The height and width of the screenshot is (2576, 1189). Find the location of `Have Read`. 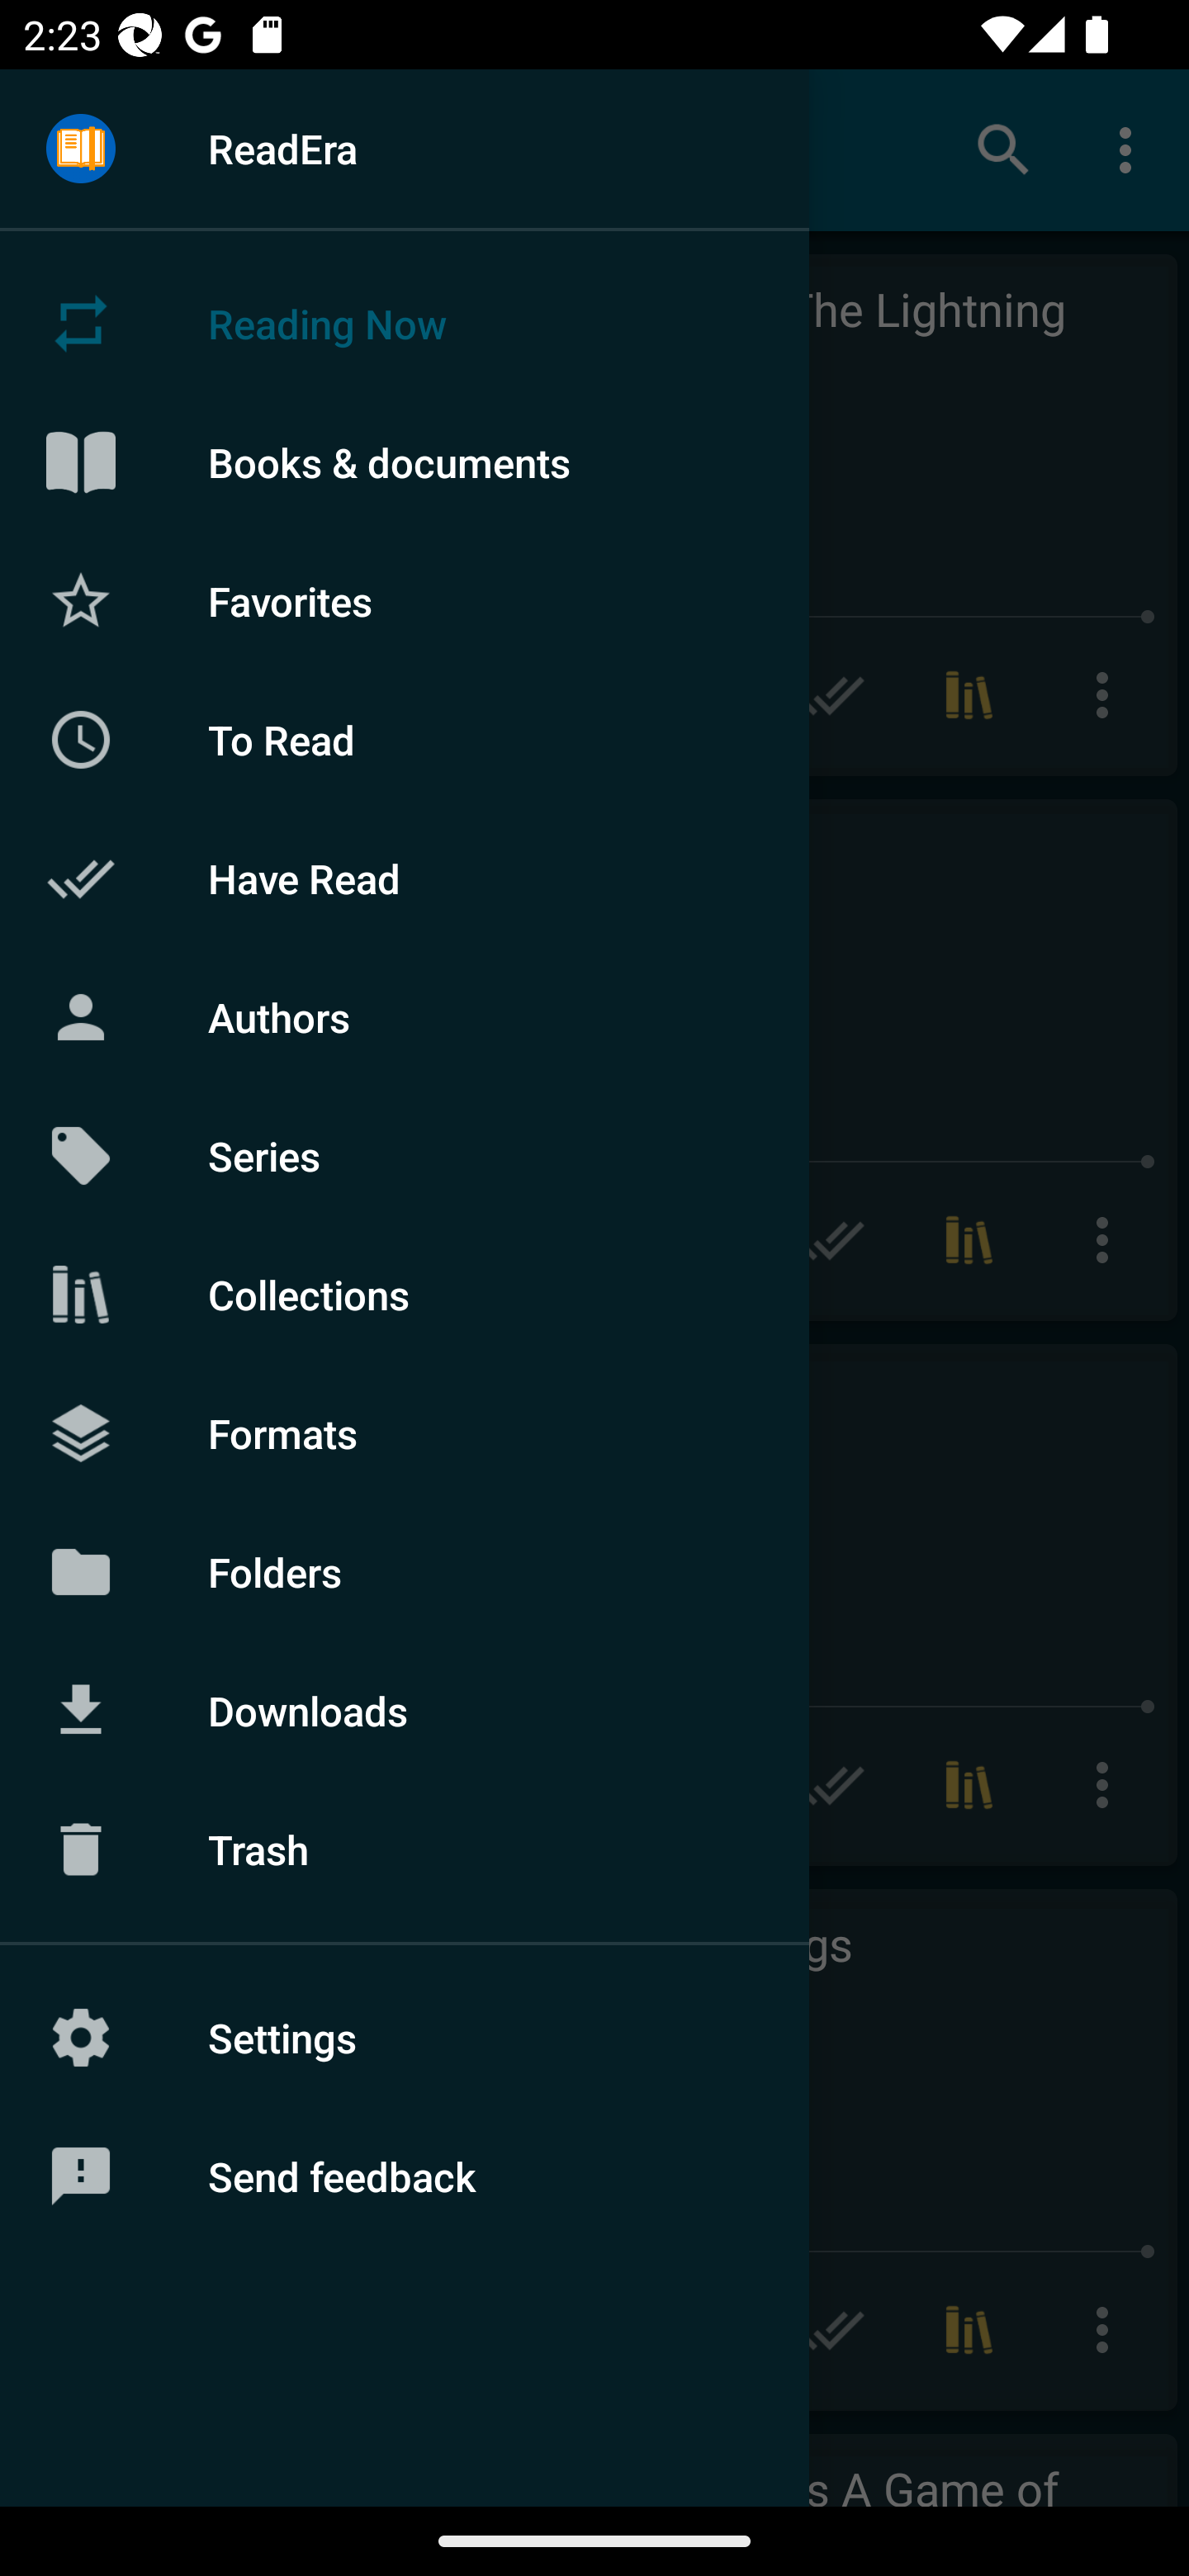

Have Read is located at coordinates (405, 878).